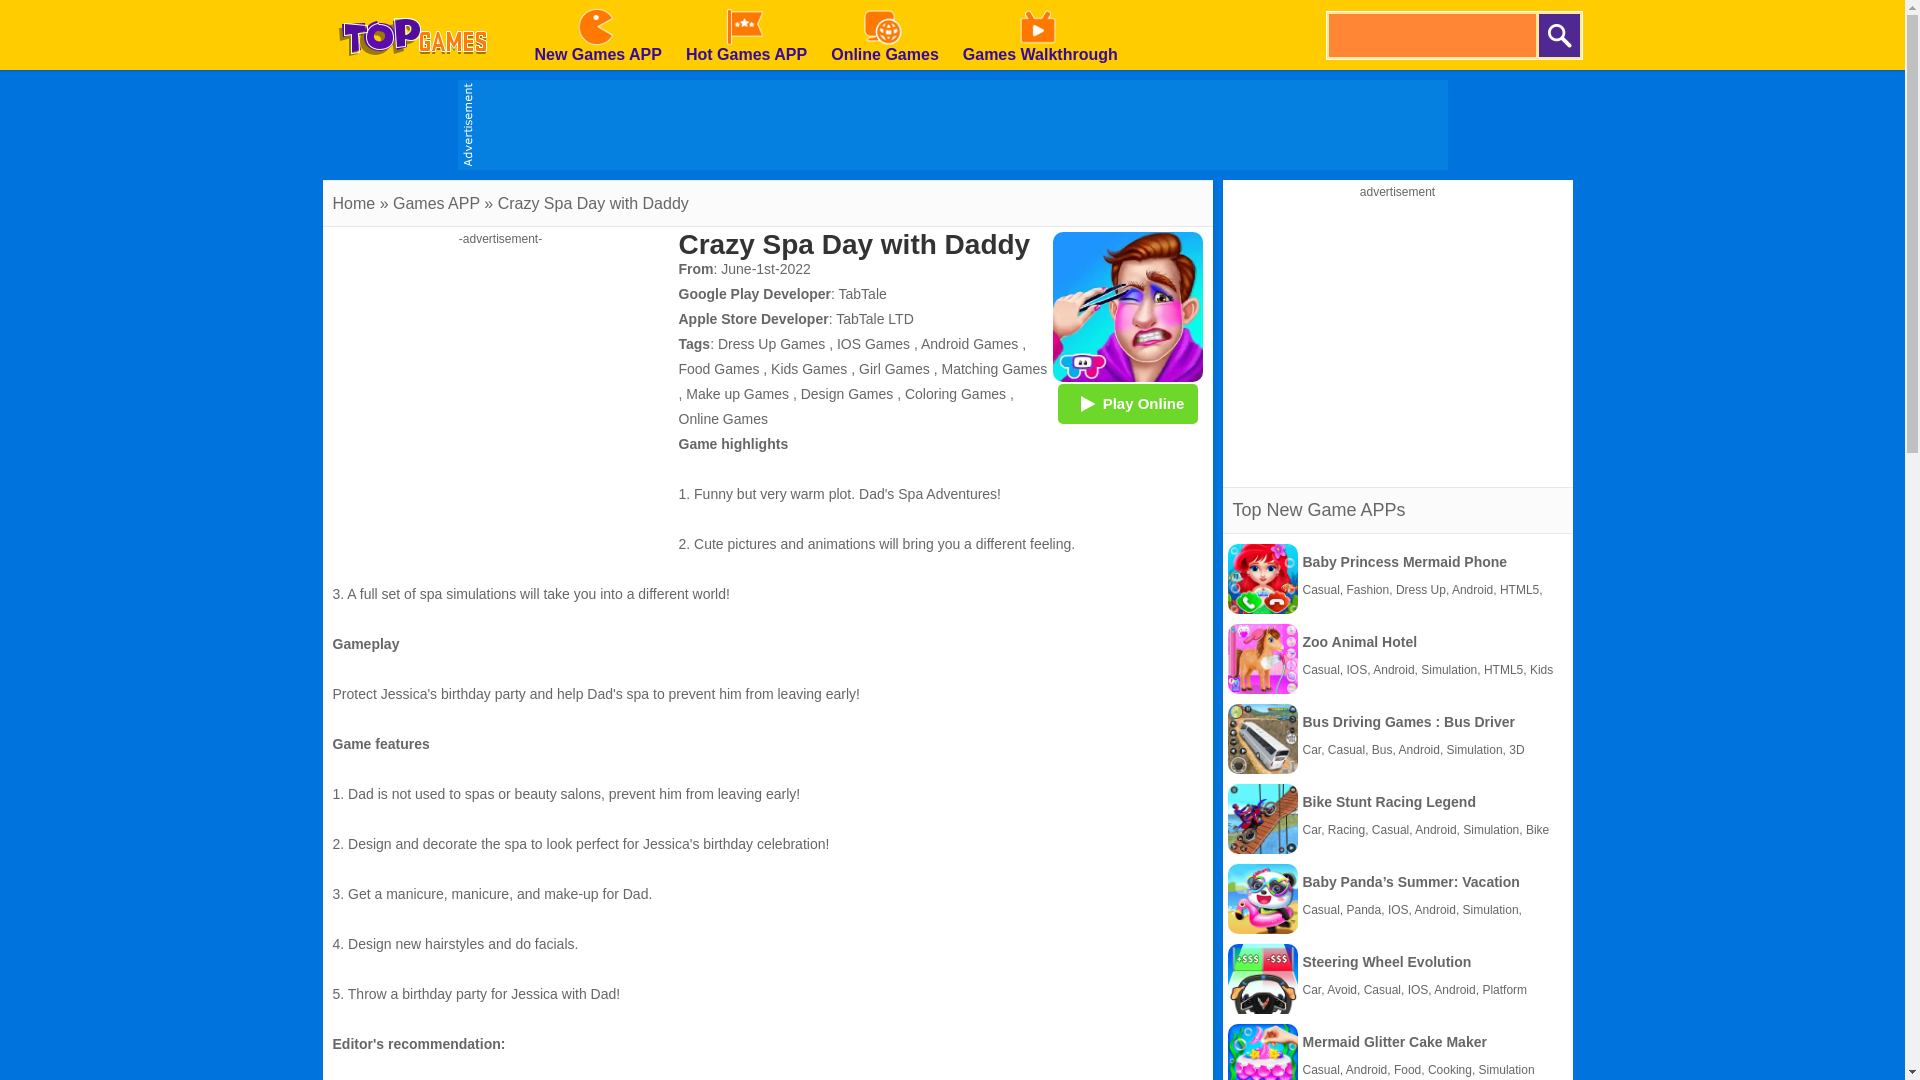 This screenshot has width=1920, height=1080. I want to click on Make up Games, so click(737, 393).